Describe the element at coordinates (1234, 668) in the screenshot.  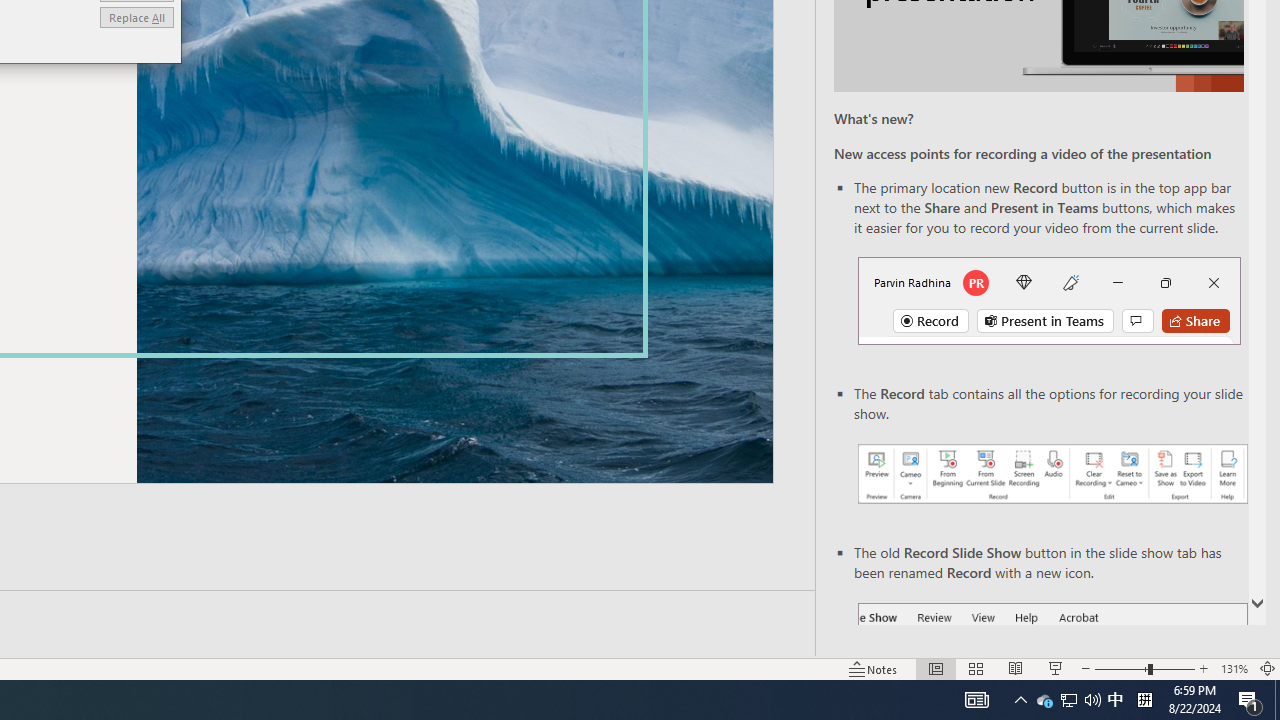
I see `Zoom 131%` at that location.